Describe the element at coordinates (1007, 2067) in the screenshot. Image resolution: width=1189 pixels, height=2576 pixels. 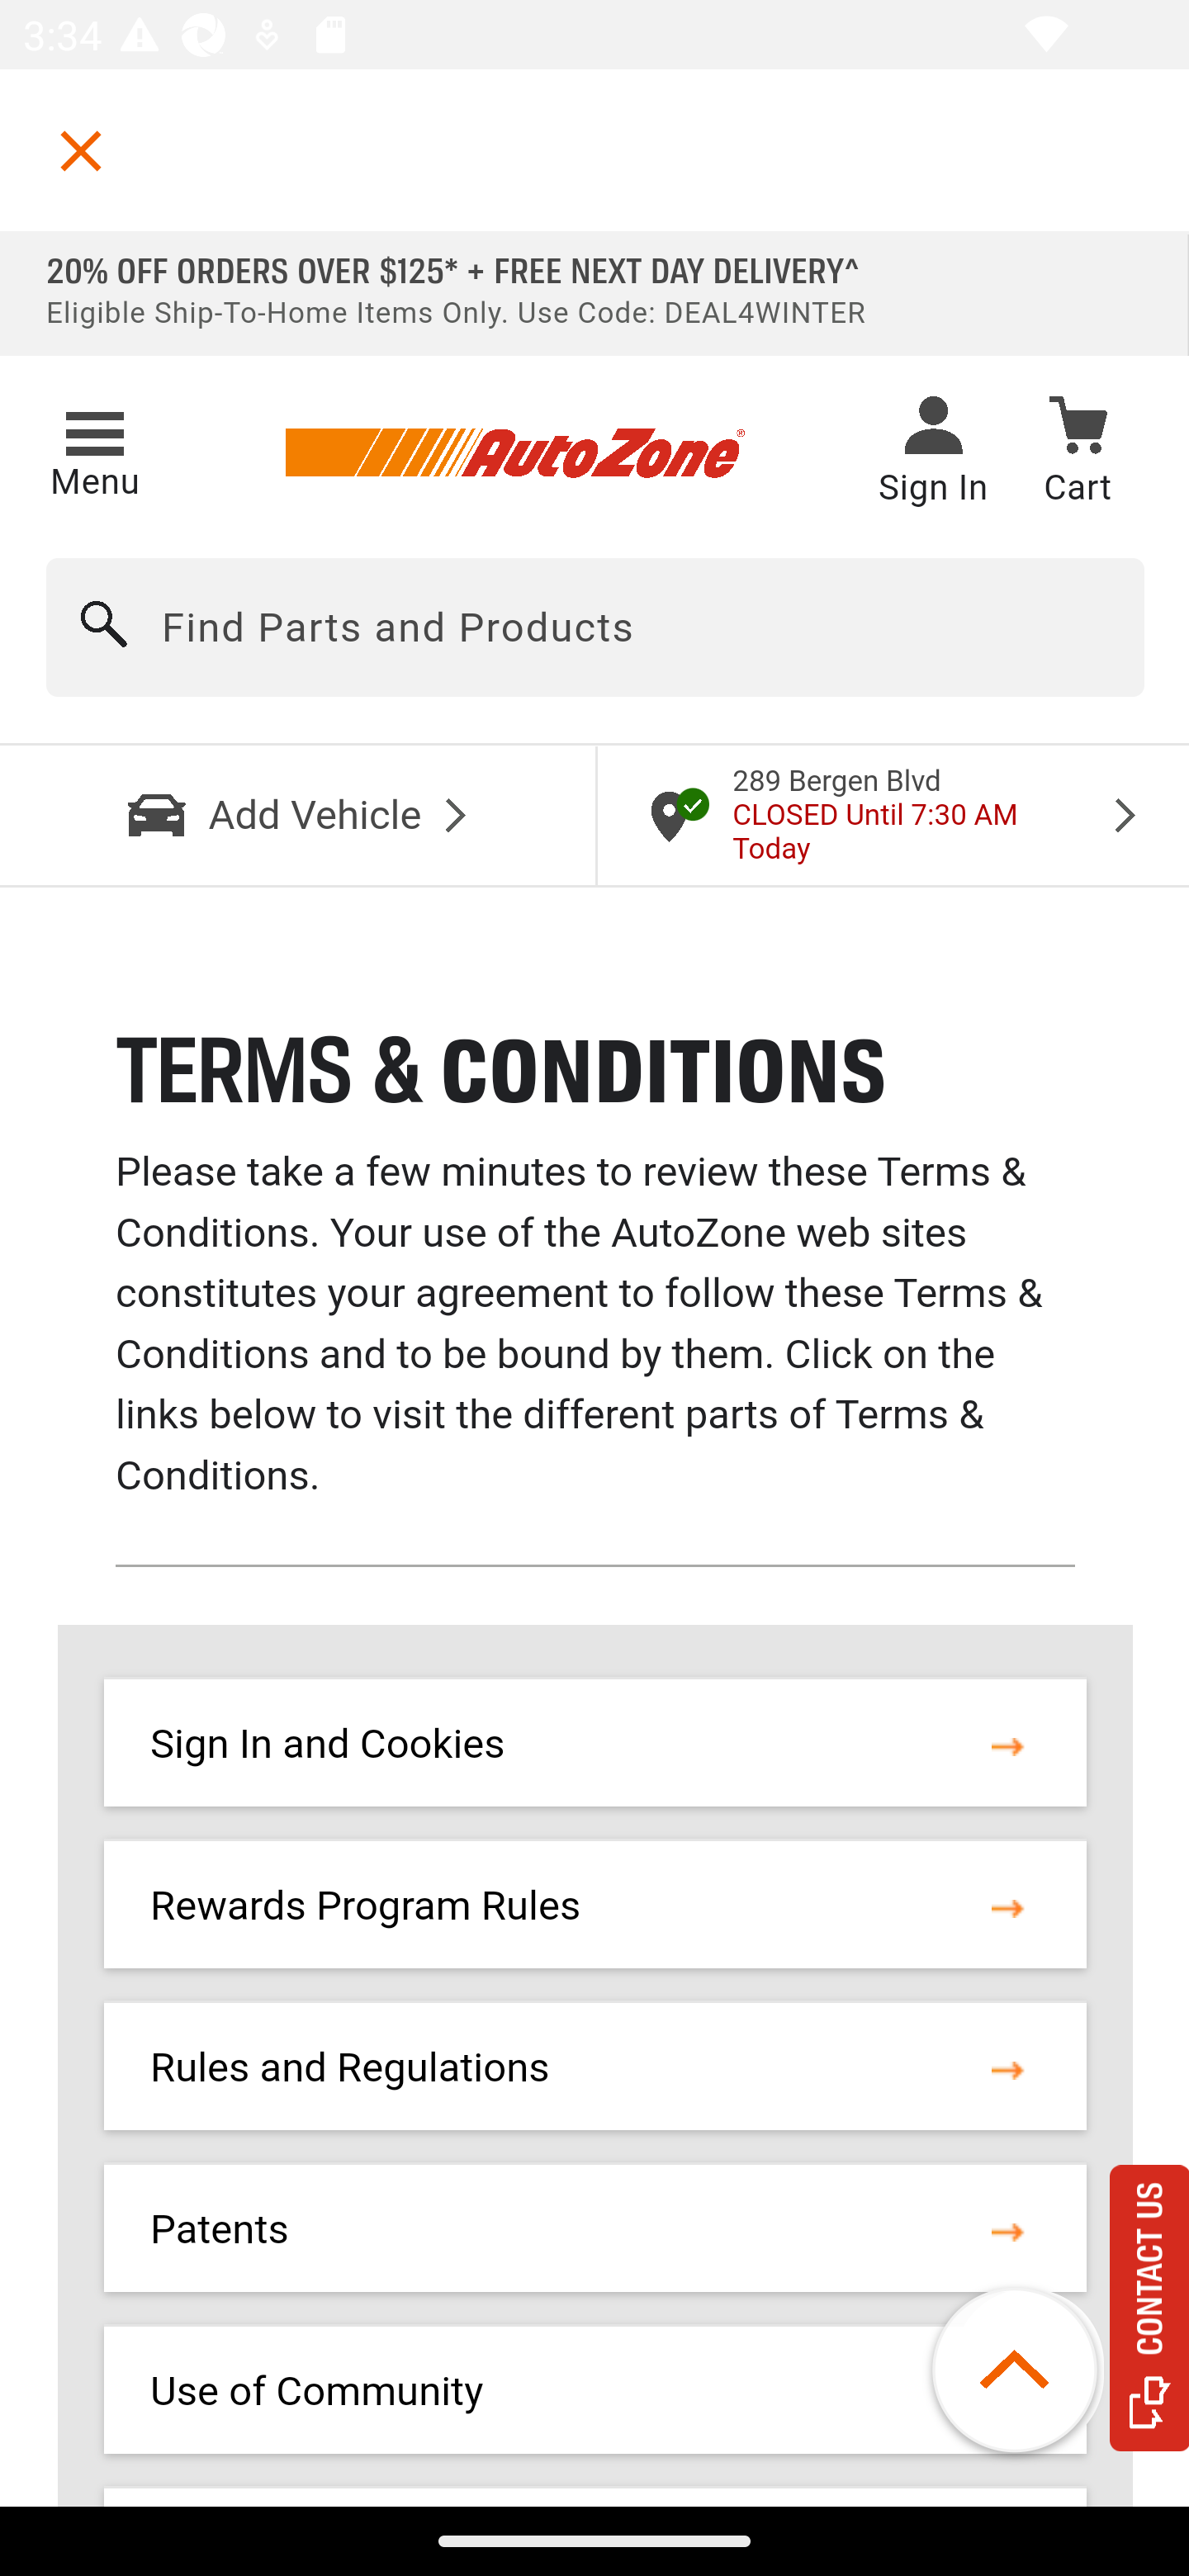
I see `termsAndConditions#rulesAndRegulations` at that location.